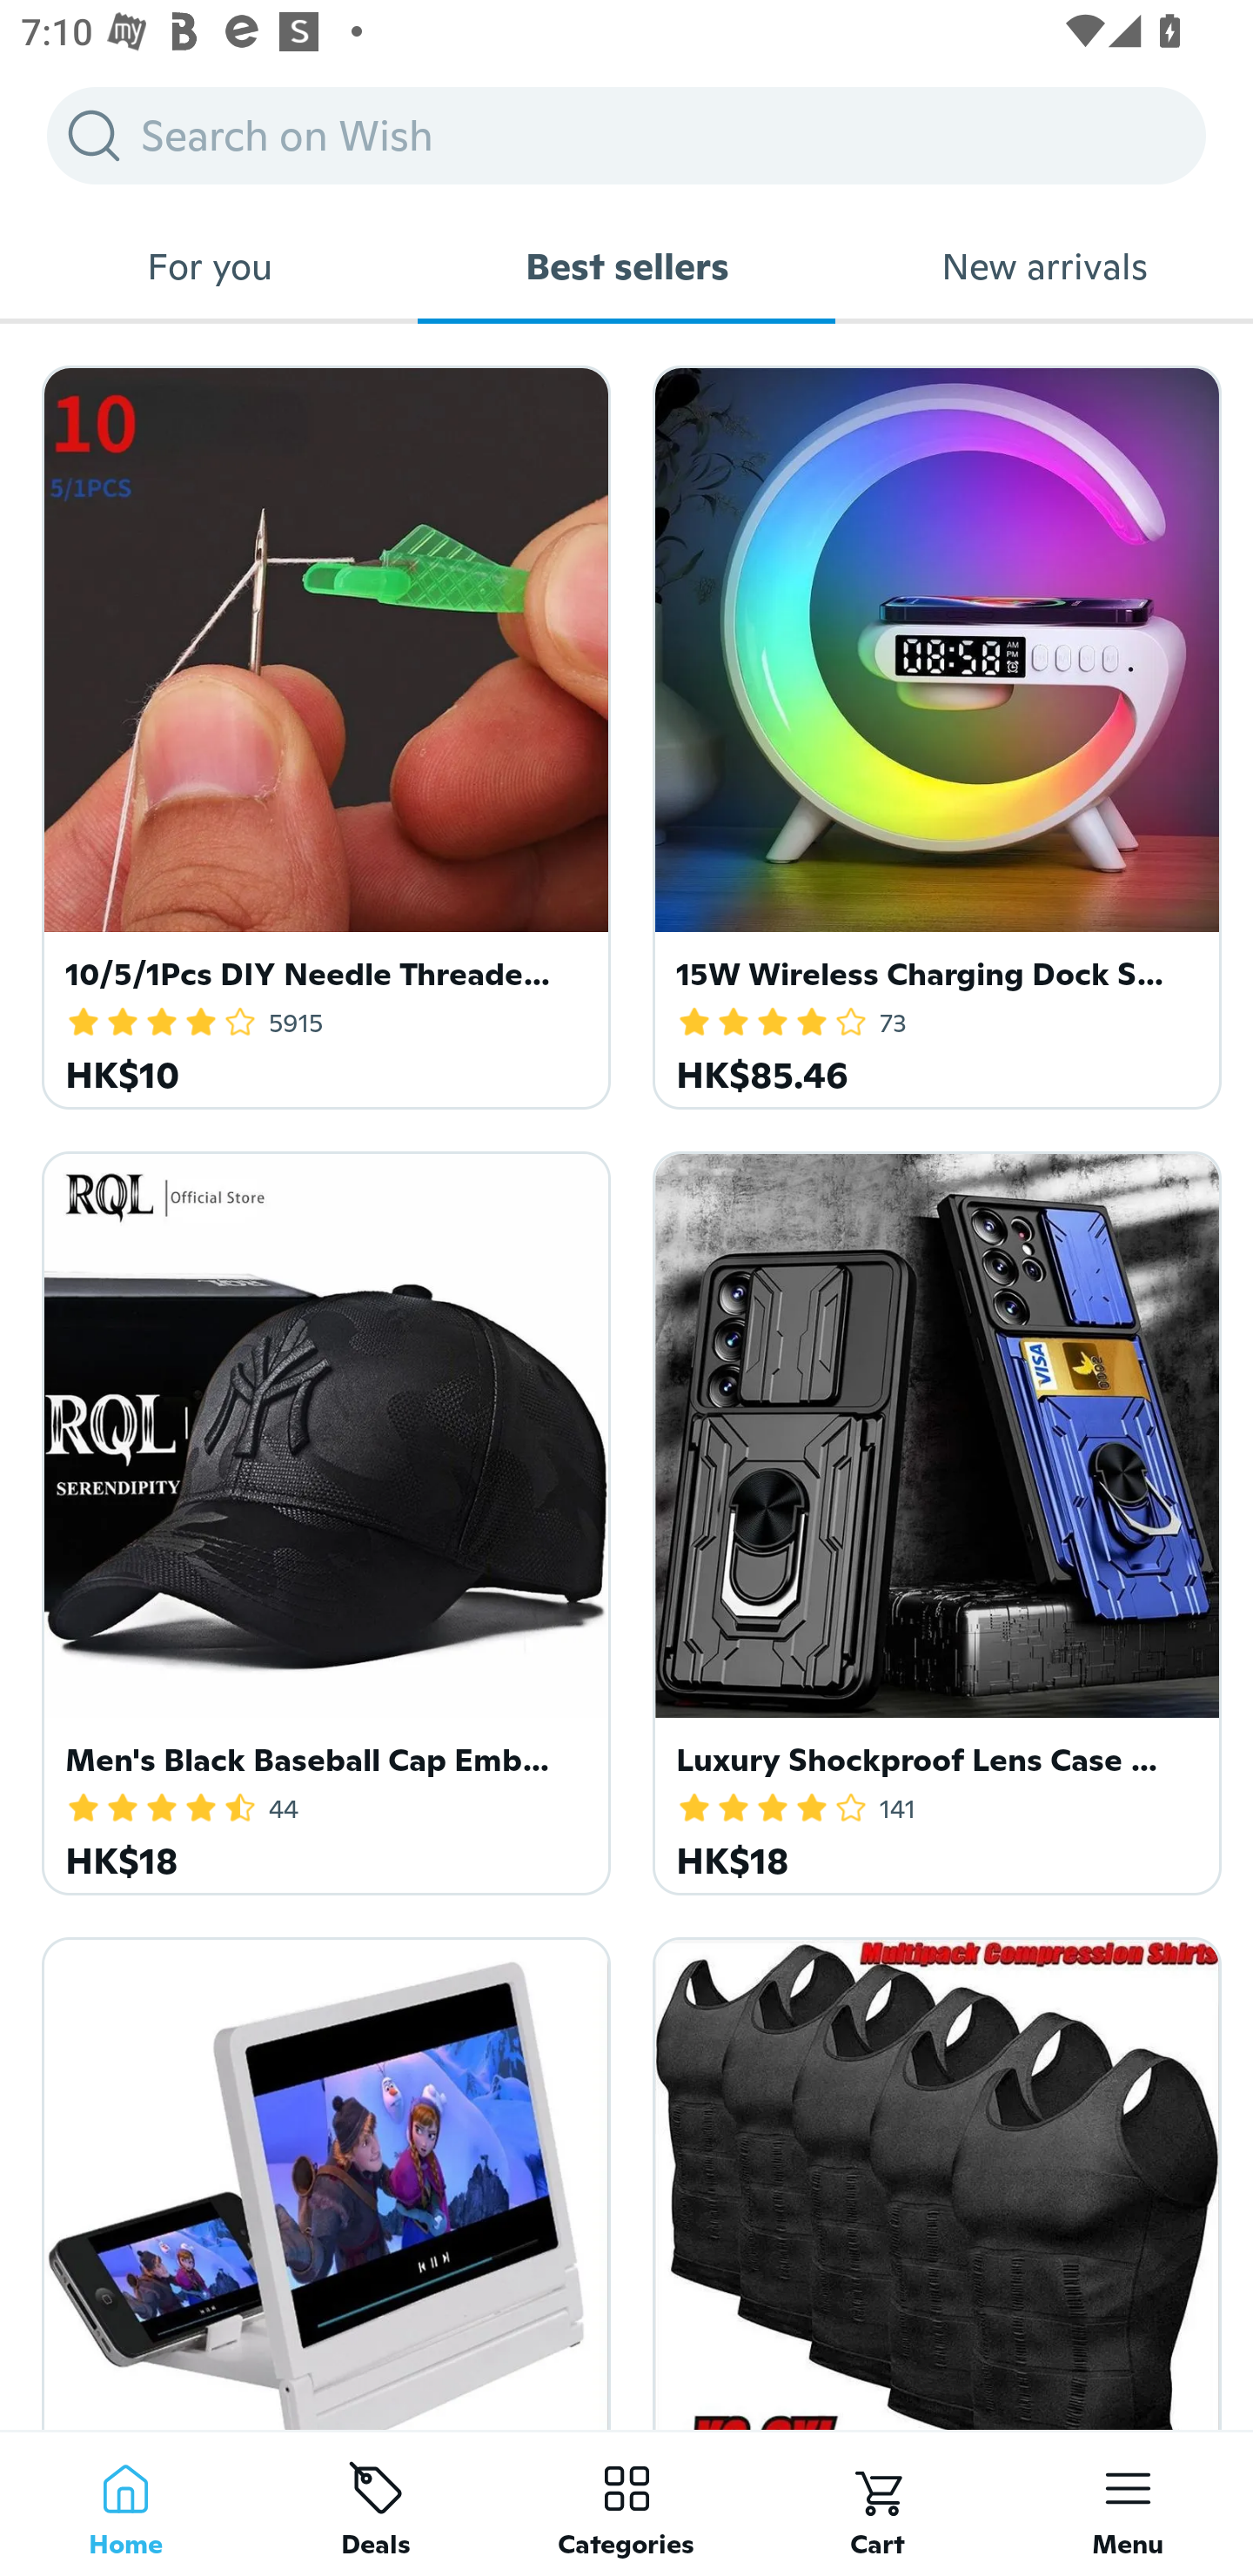 This screenshot has width=1253, height=2576. What do you see at coordinates (1044, 266) in the screenshot?
I see `New arrivals` at bounding box center [1044, 266].